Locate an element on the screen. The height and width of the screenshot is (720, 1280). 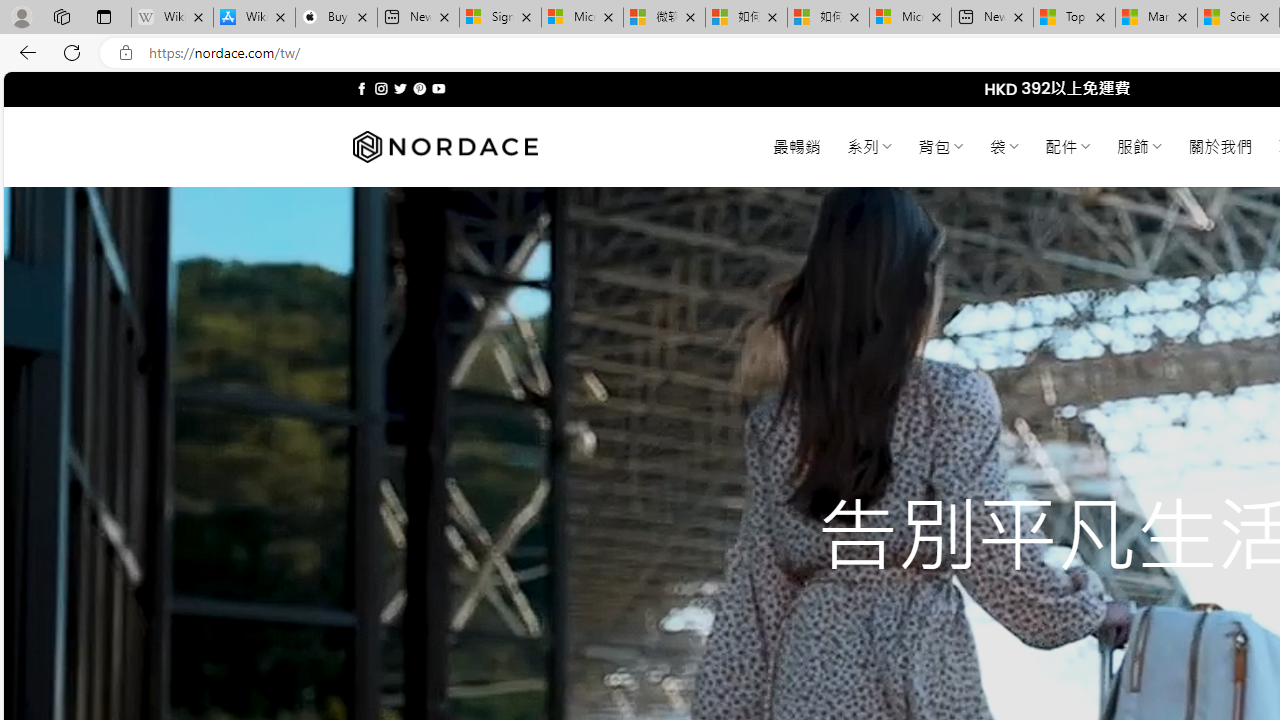
Follow on Instagram is located at coordinates (381, 88).